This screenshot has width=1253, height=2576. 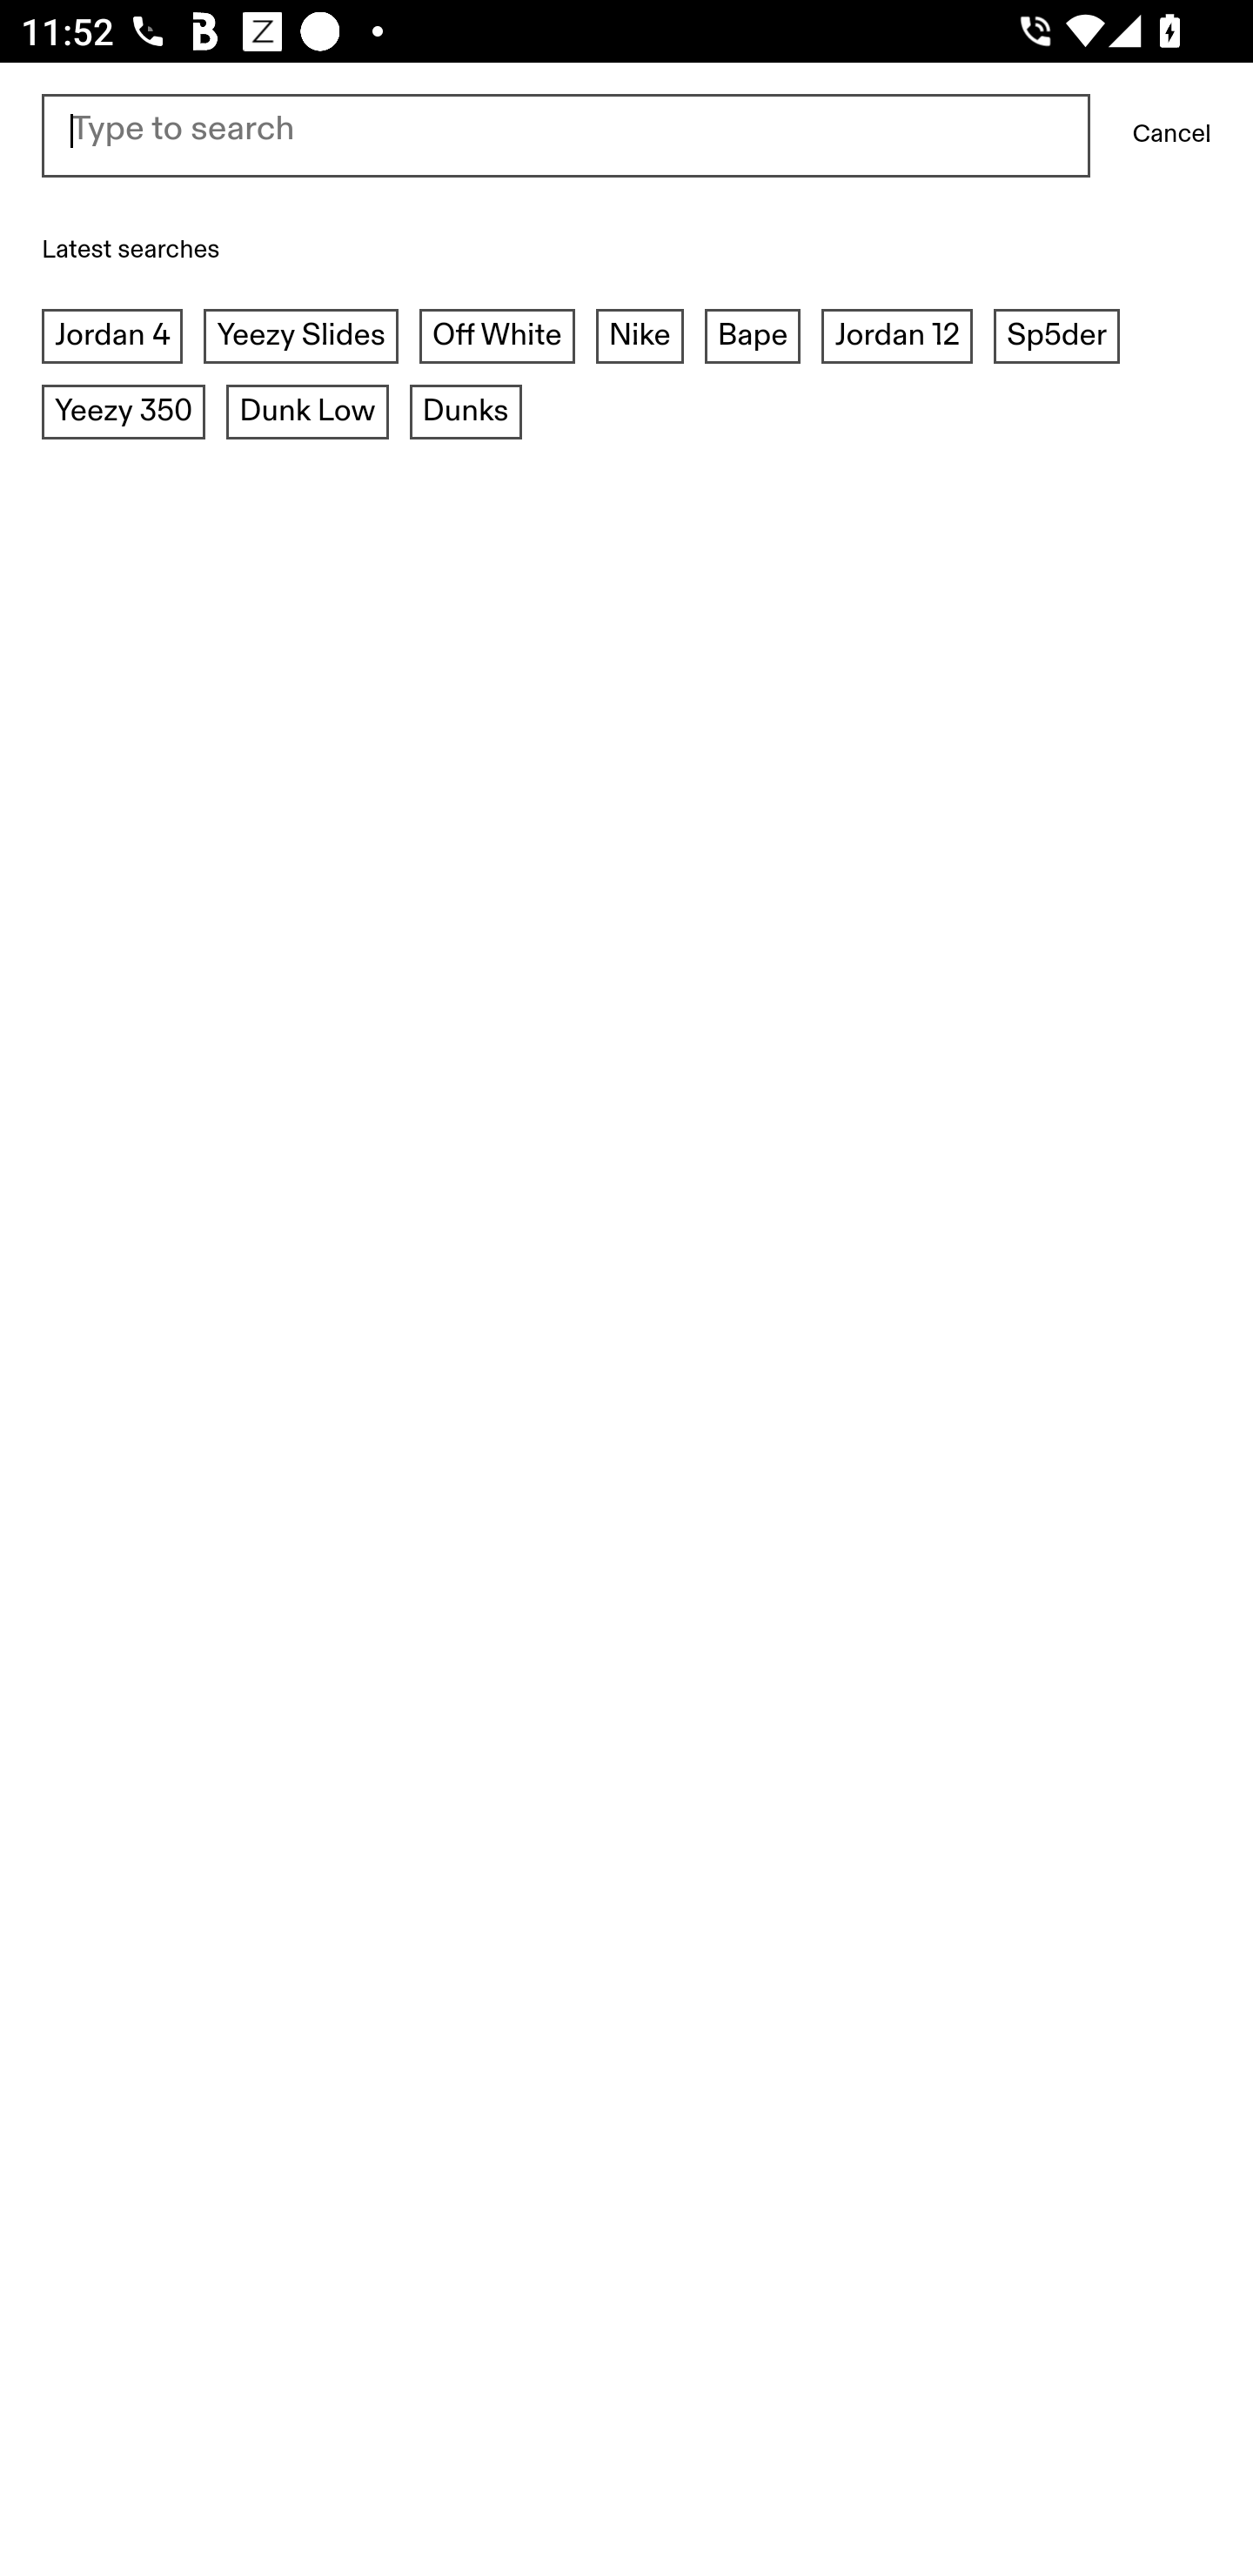 What do you see at coordinates (1171, 136) in the screenshot?
I see `Cancel` at bounding box center [1171, 136].